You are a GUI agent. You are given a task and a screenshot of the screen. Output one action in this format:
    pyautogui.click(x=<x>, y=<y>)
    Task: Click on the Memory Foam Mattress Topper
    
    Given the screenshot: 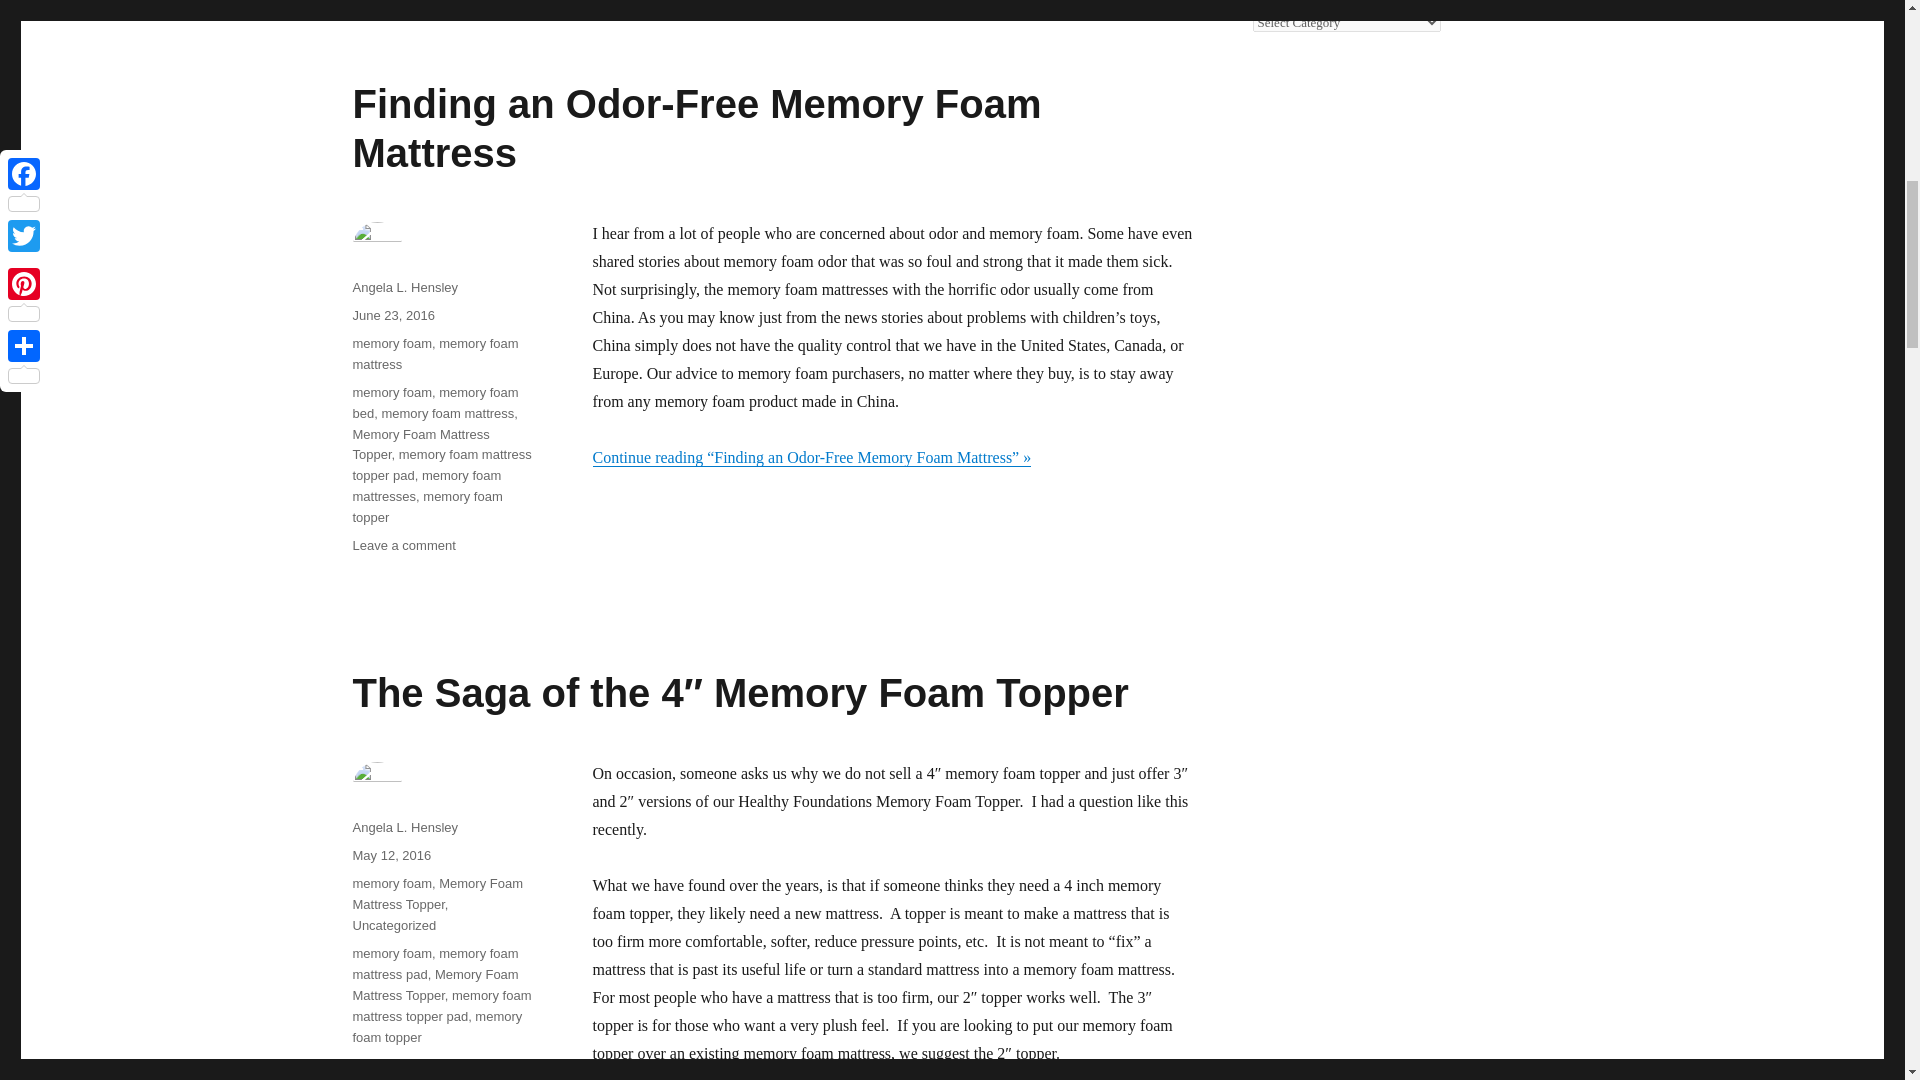 What is the action you would take?
    pyautogui.click(x=420, y=444)
    